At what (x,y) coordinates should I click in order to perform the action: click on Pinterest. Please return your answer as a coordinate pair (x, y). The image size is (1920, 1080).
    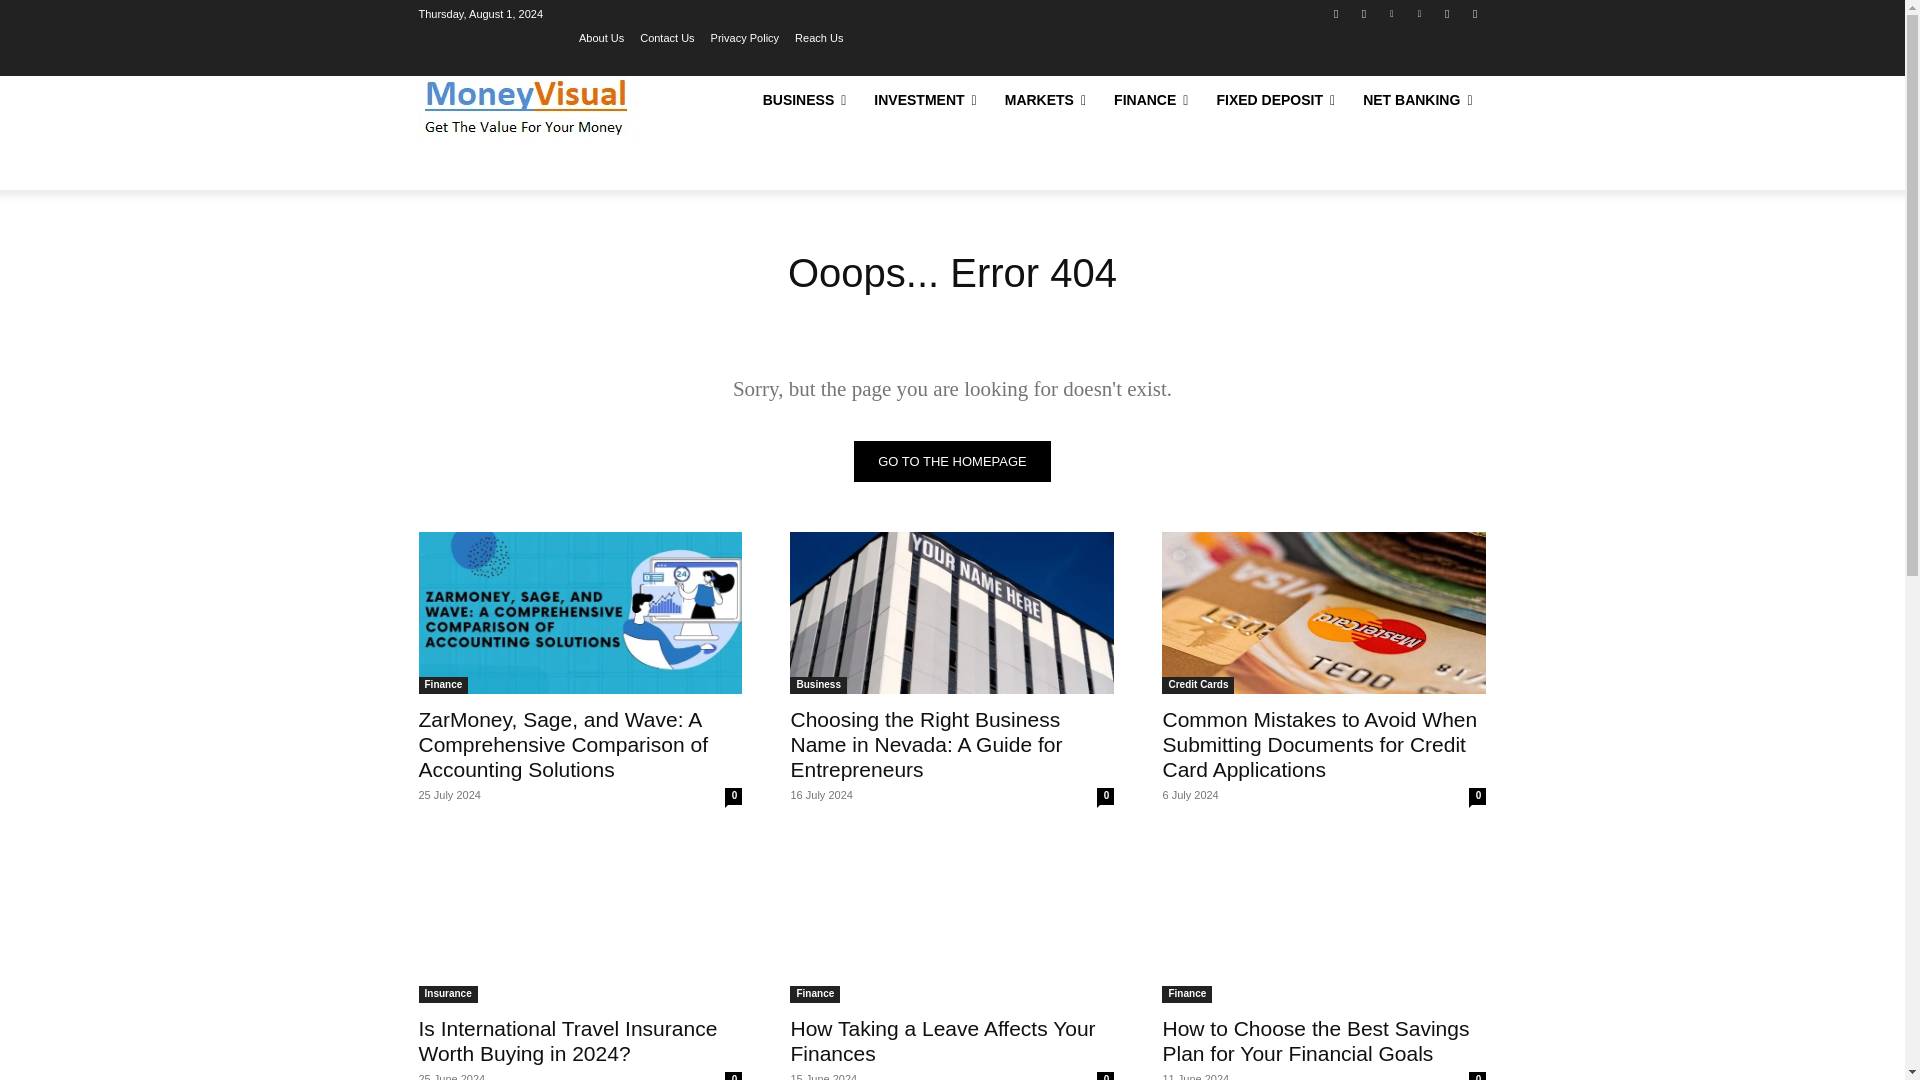
    Looking at the image, I should click on (1418, 13).